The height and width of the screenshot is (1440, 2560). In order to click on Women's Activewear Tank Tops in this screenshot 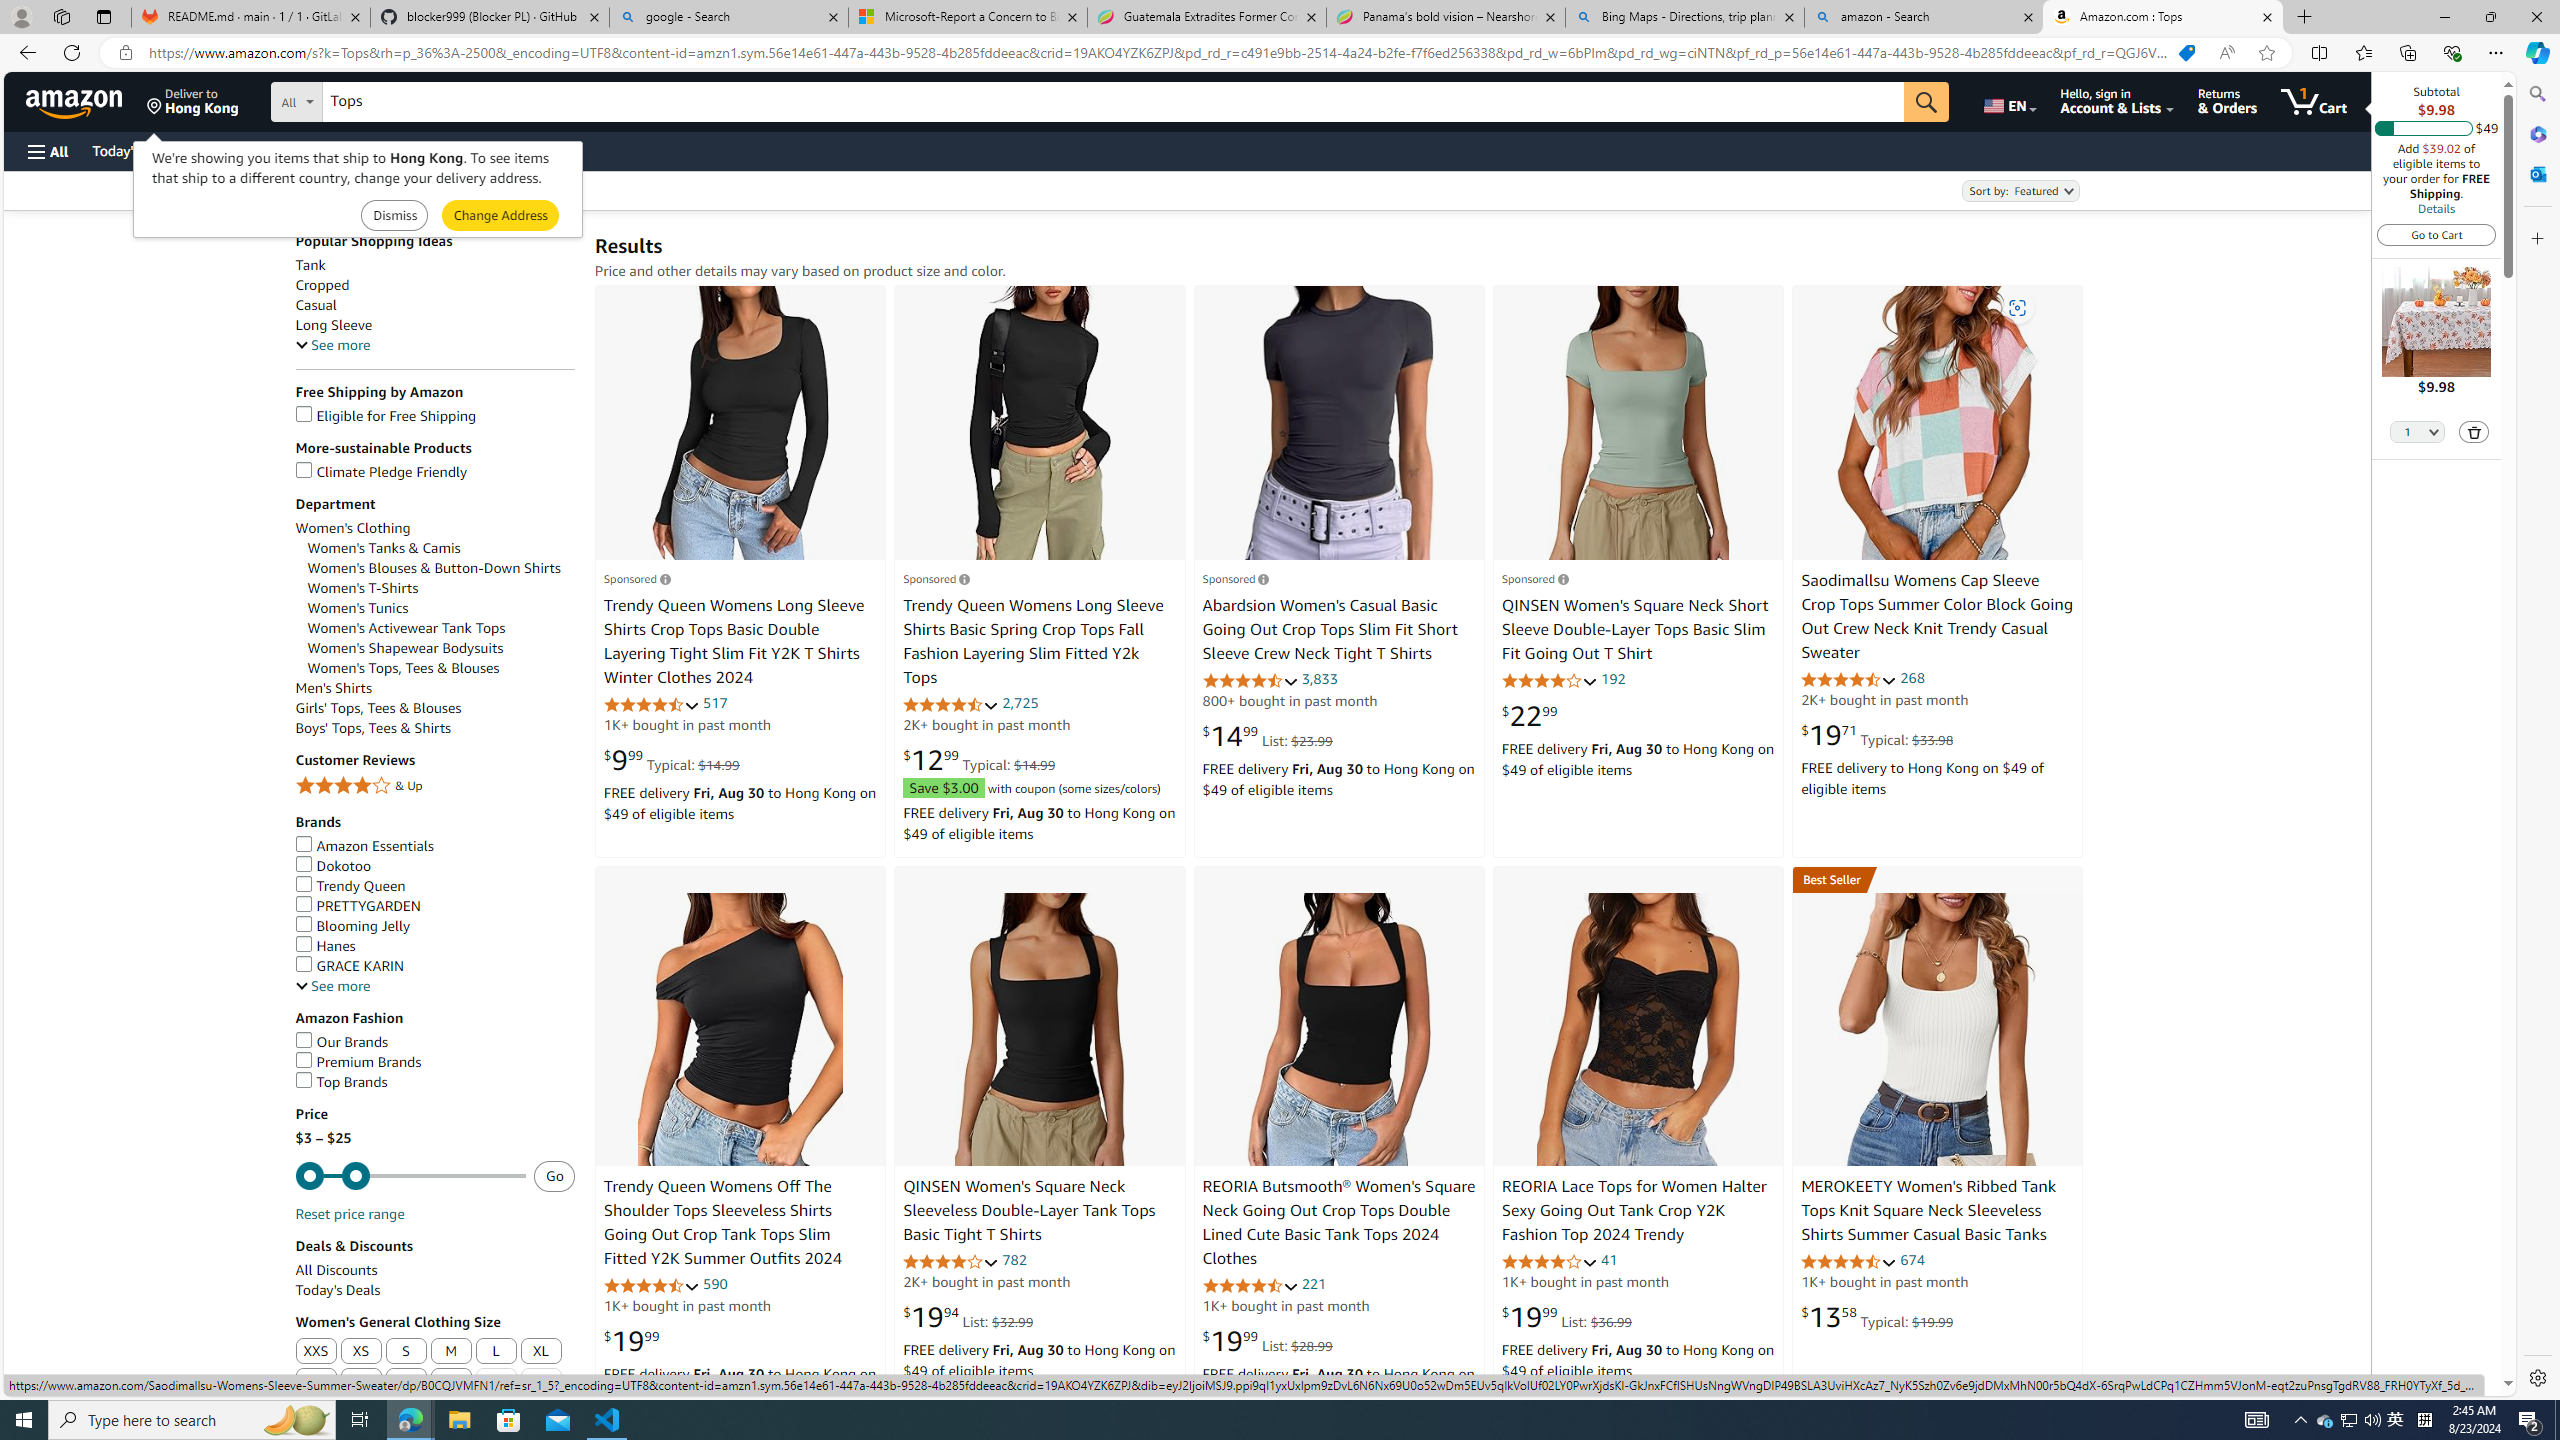, I will do `click(406, 628)`.